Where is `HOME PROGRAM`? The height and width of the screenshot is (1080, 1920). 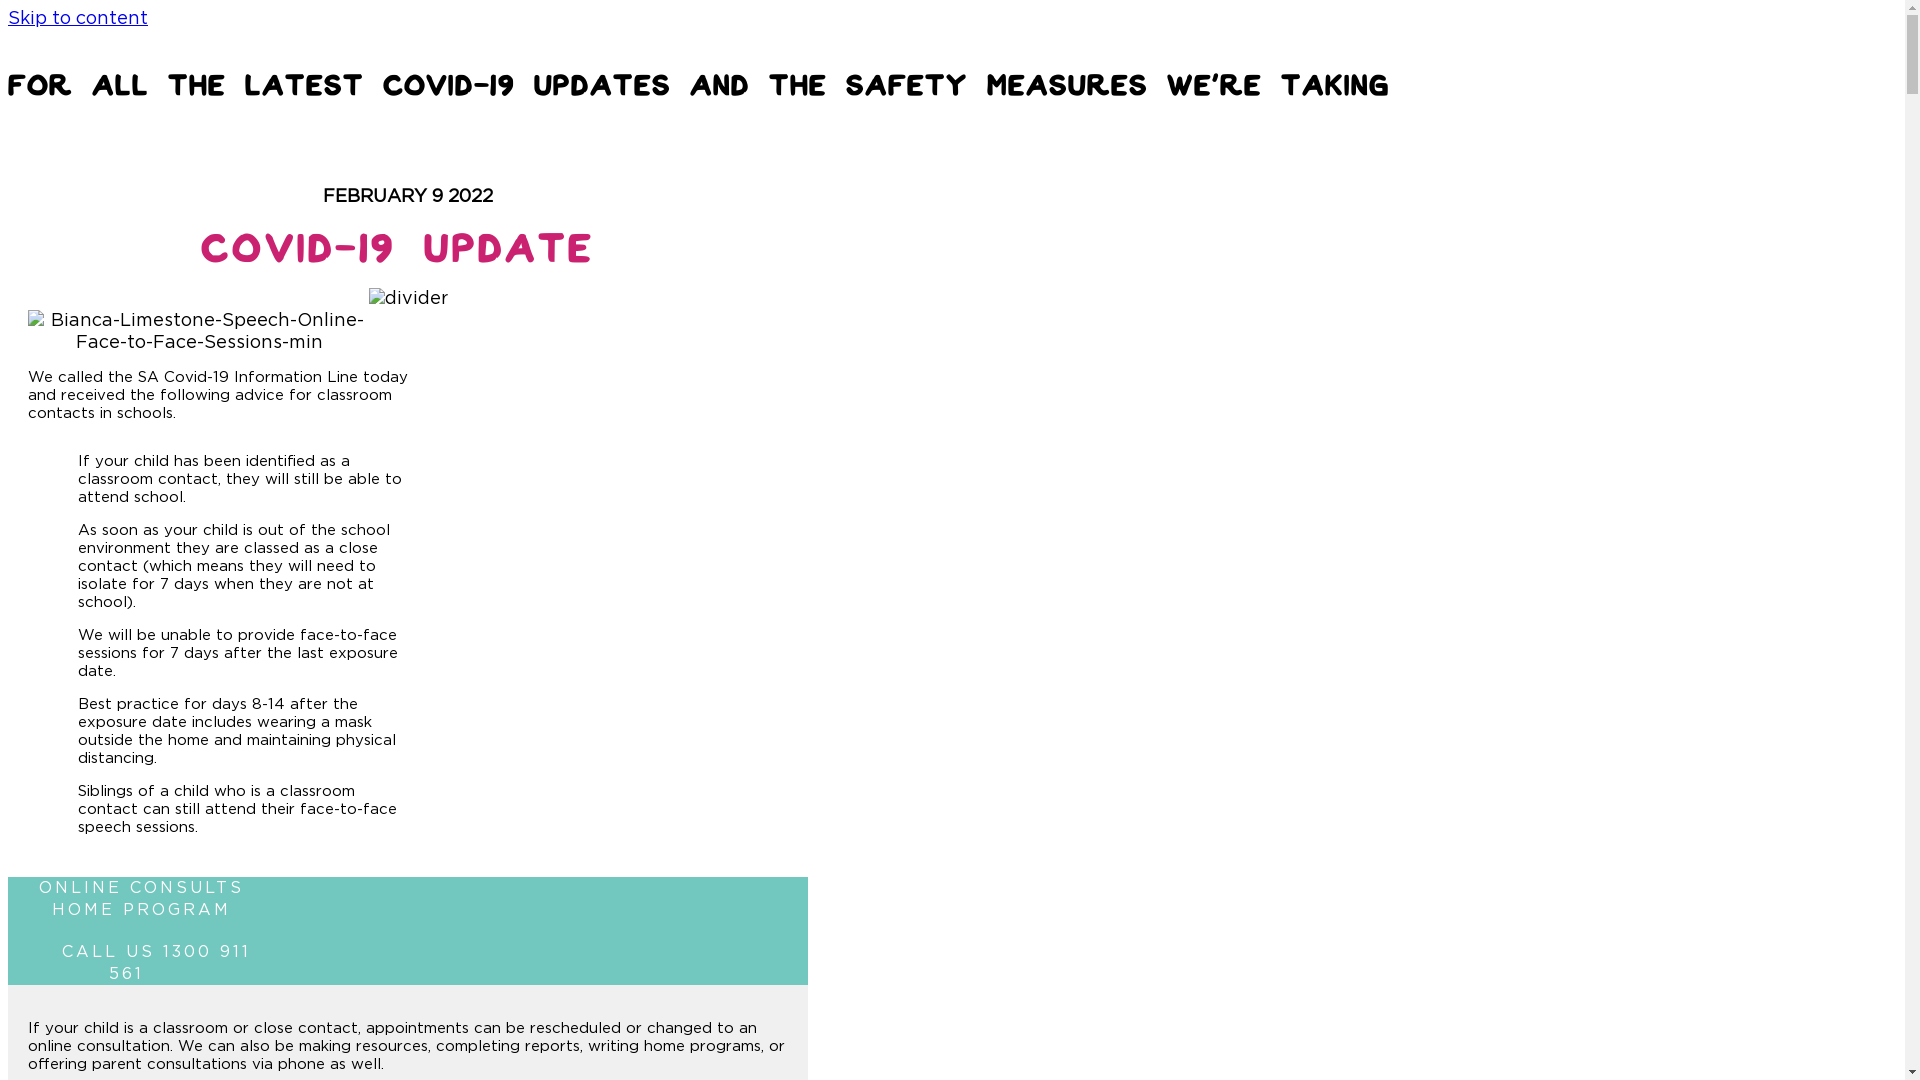
HOME PROGRAM is located at coordinates (142, 910).